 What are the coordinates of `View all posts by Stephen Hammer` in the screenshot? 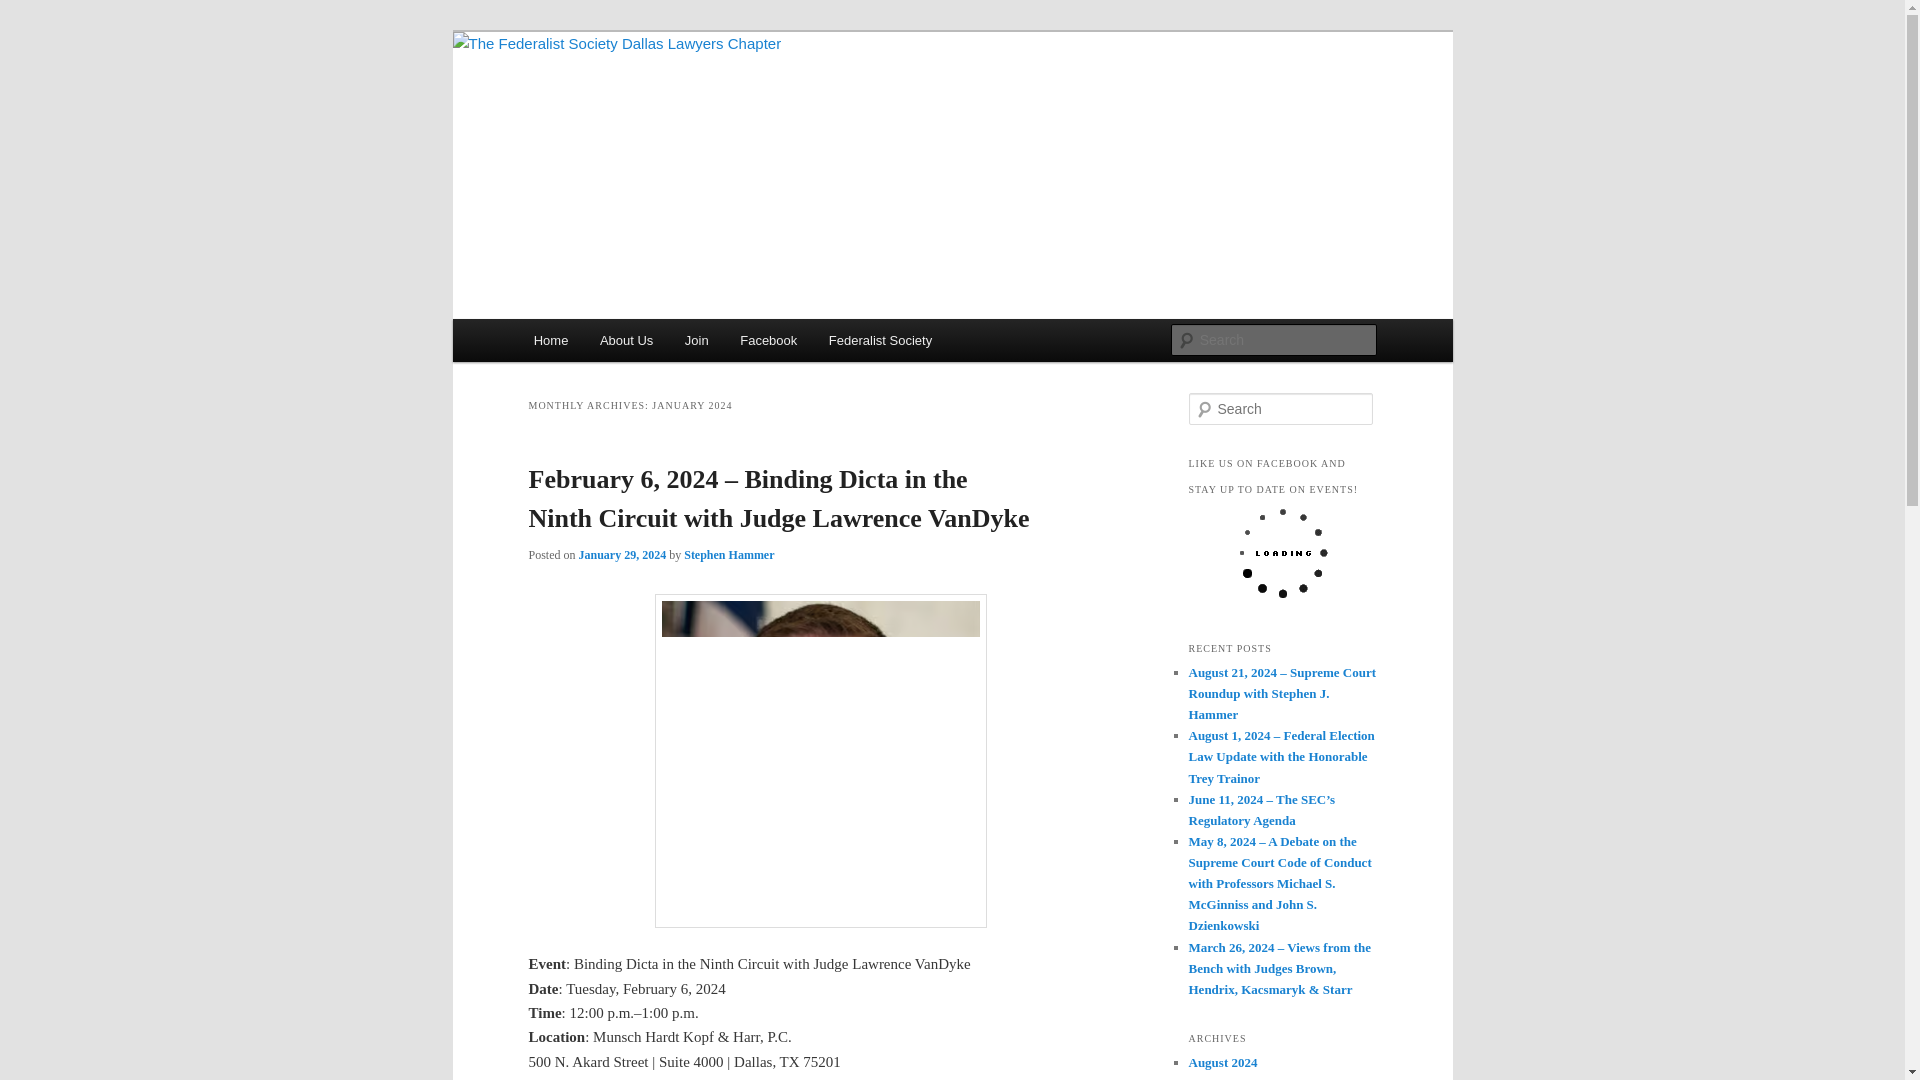 It's located at (728, 554).